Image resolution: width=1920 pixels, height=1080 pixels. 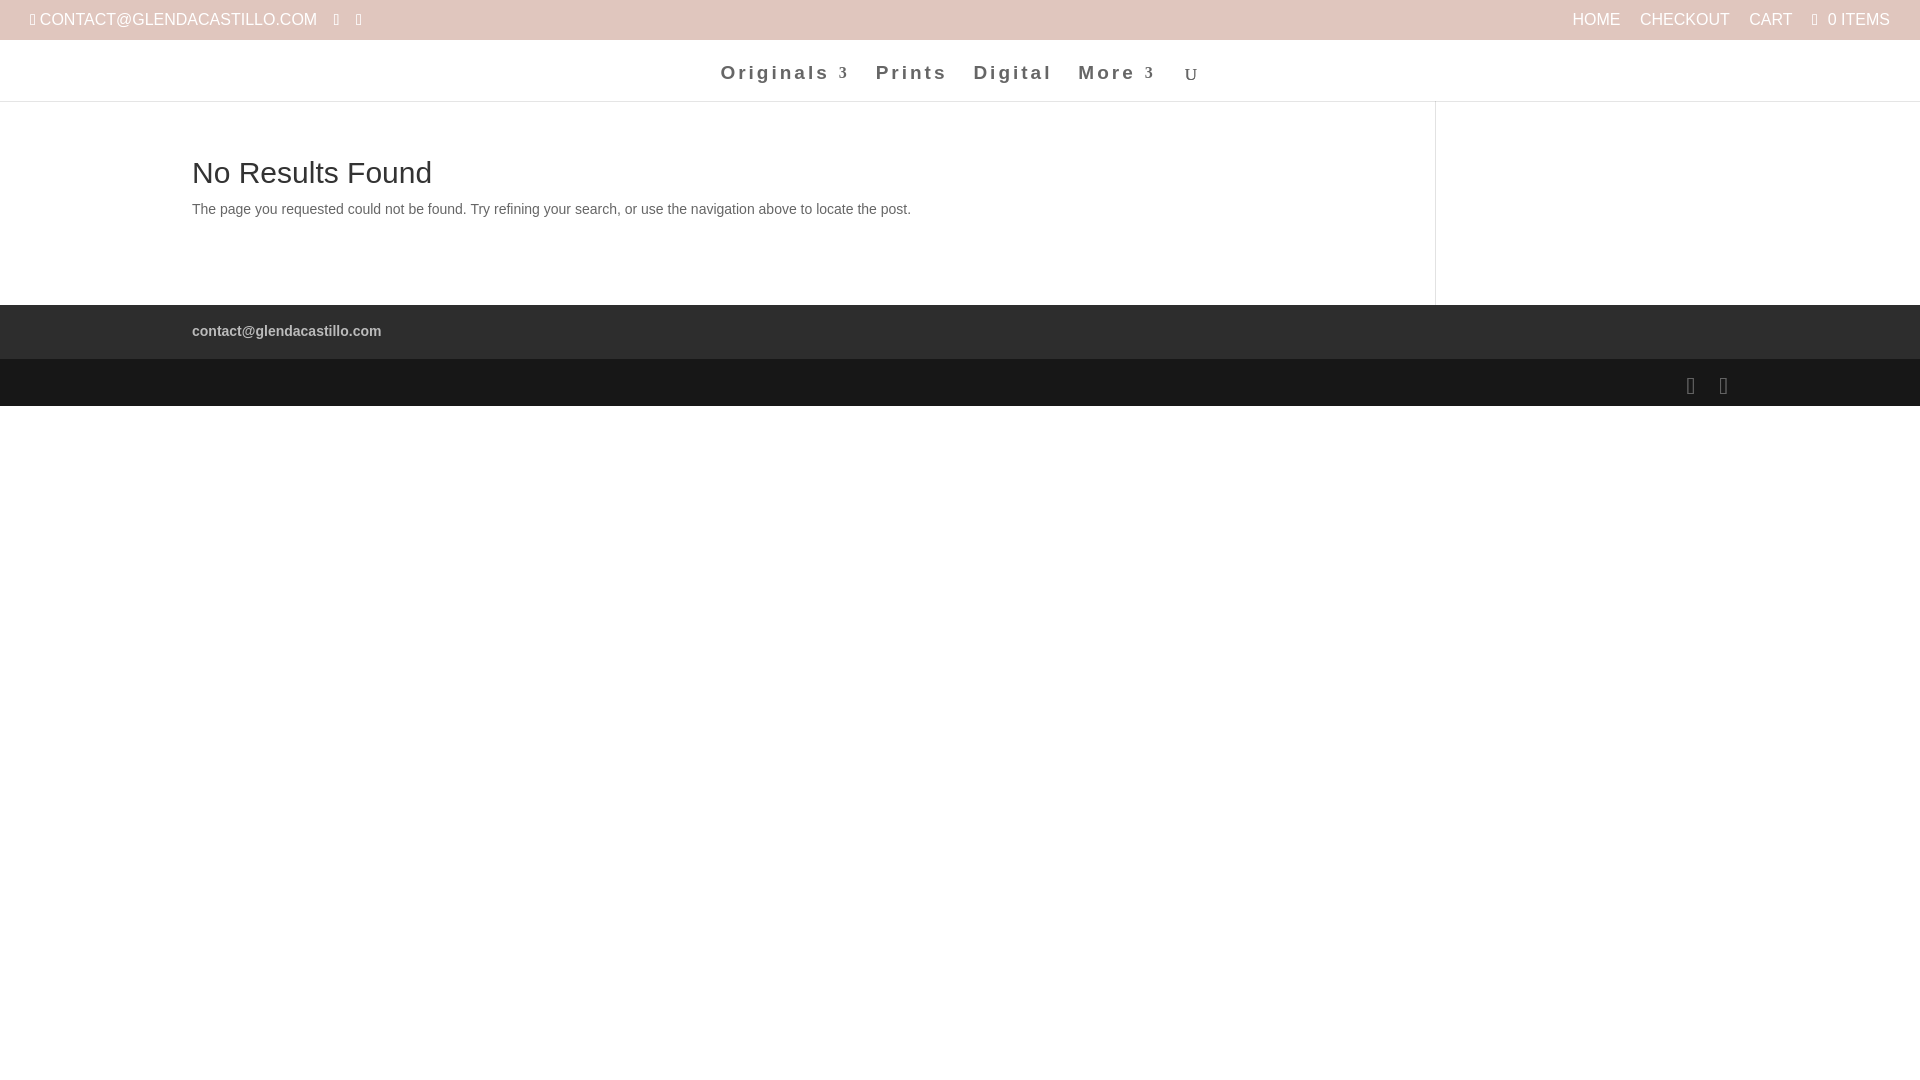 What do you see at coordinates (912, 83) in the screenshot?
I see `Prints` at bounding box center [912, 83].